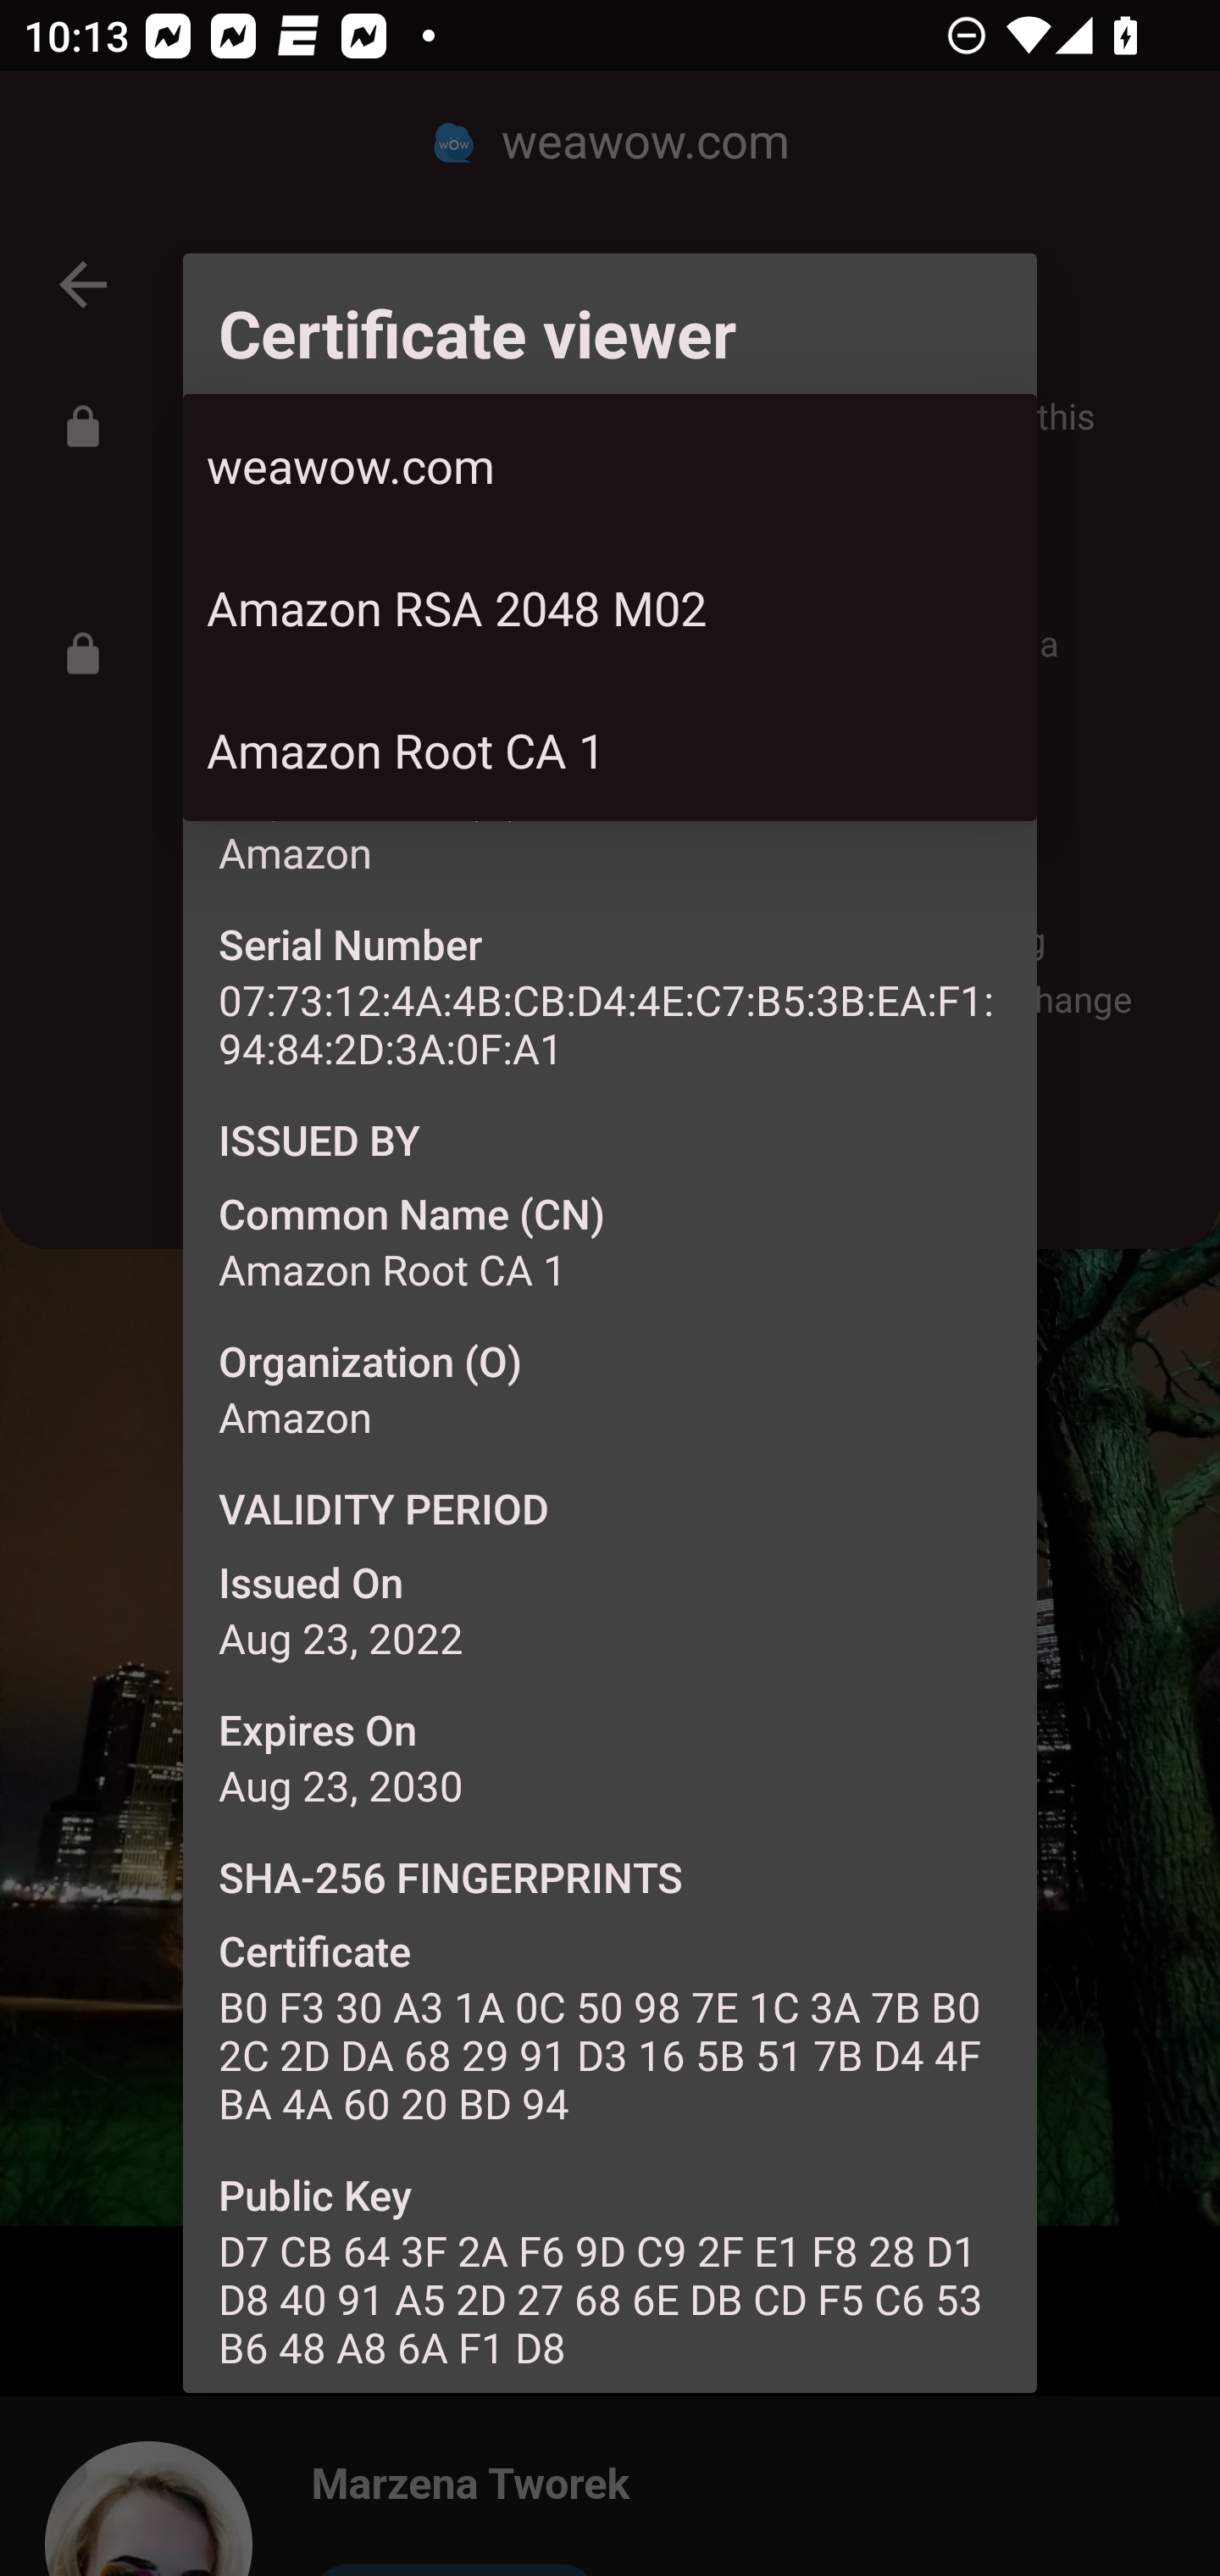 The width and height of the screenshot is (1220, 2576). What do you see at coordinates (610, 464) in the screenshot?
I see `weawow.com` at bounding box center [610, 464].